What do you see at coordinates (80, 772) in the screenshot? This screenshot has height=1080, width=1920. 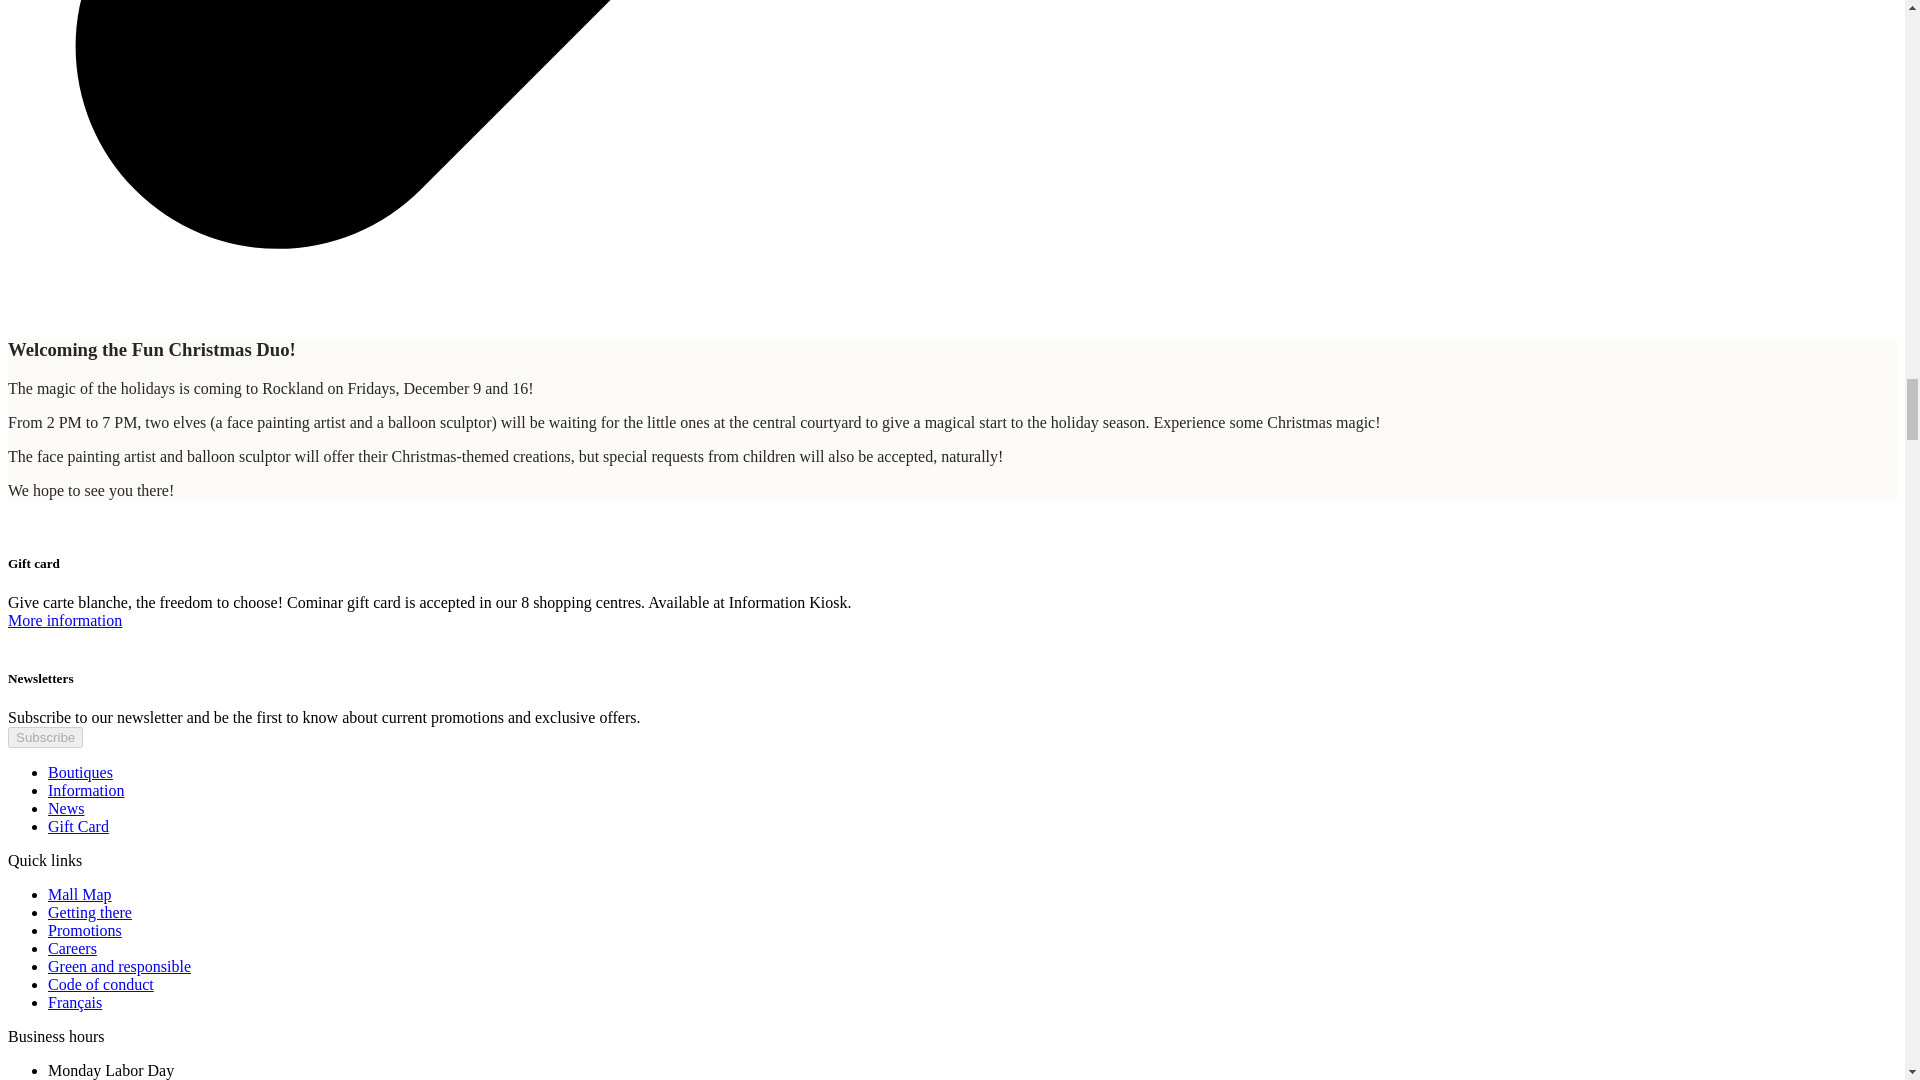 I see `Boutiques` at bounding box center [80, 772].